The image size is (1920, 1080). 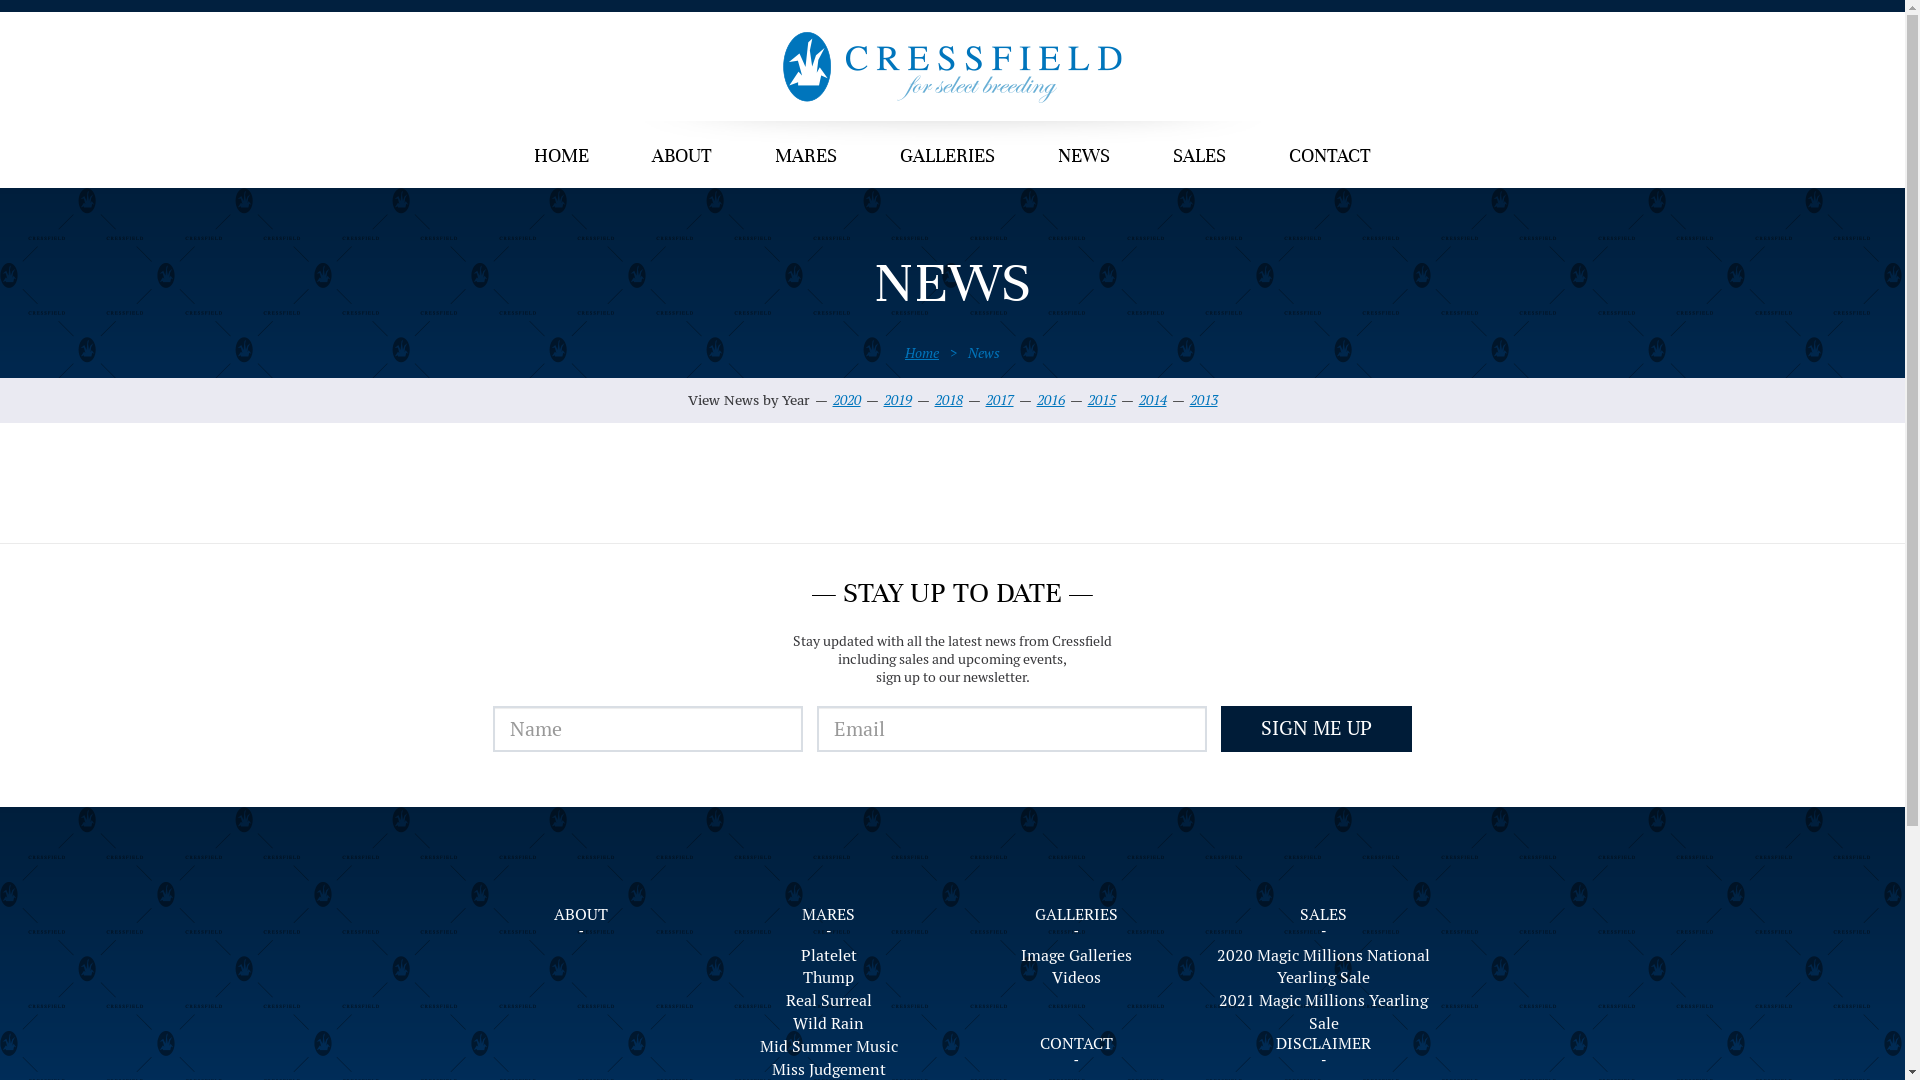 What do you see at coordinates (1204, 400) in the screenshot?
I see `2013` at bounding box center [1204, 400].